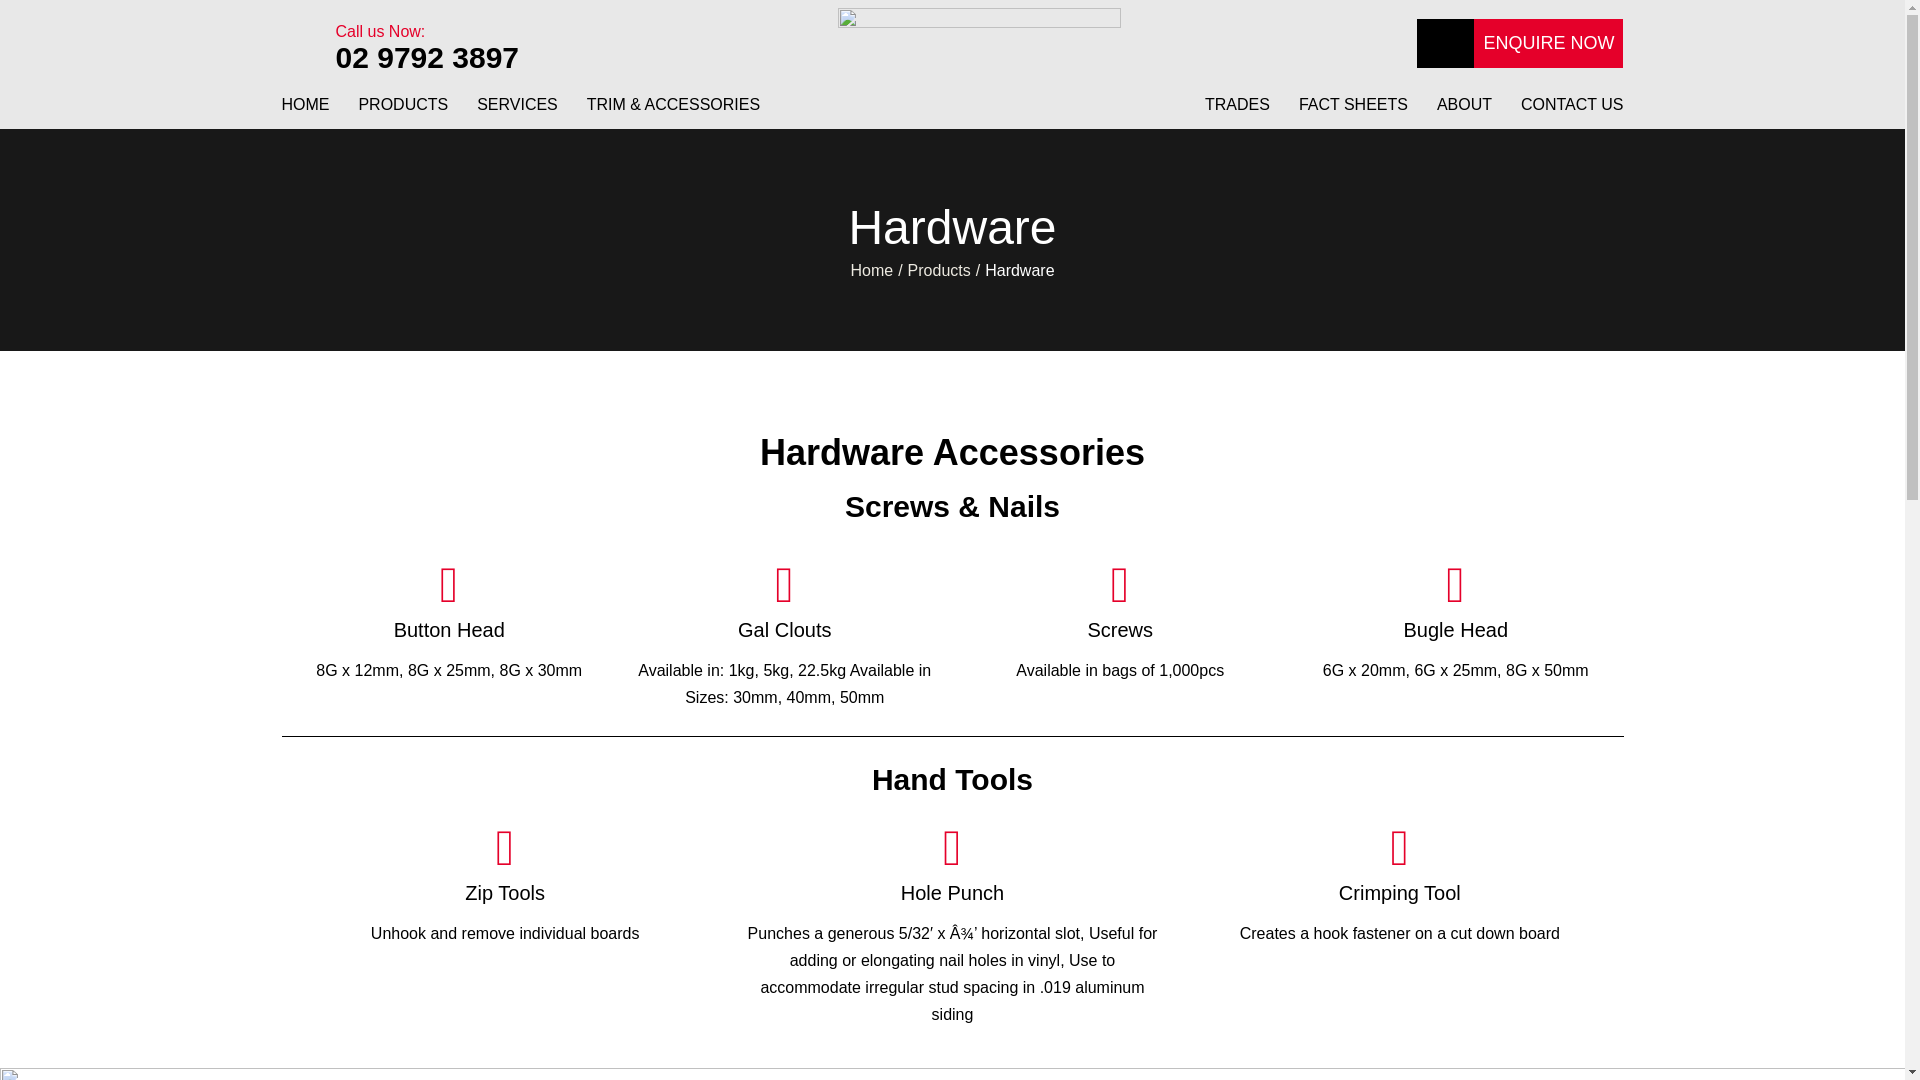 This screenshot has width=1920, height=1080. What do you see at coordinates (1238, 112) in the screenshot?
I see `TRADES` at bounding box center [1238, 112].